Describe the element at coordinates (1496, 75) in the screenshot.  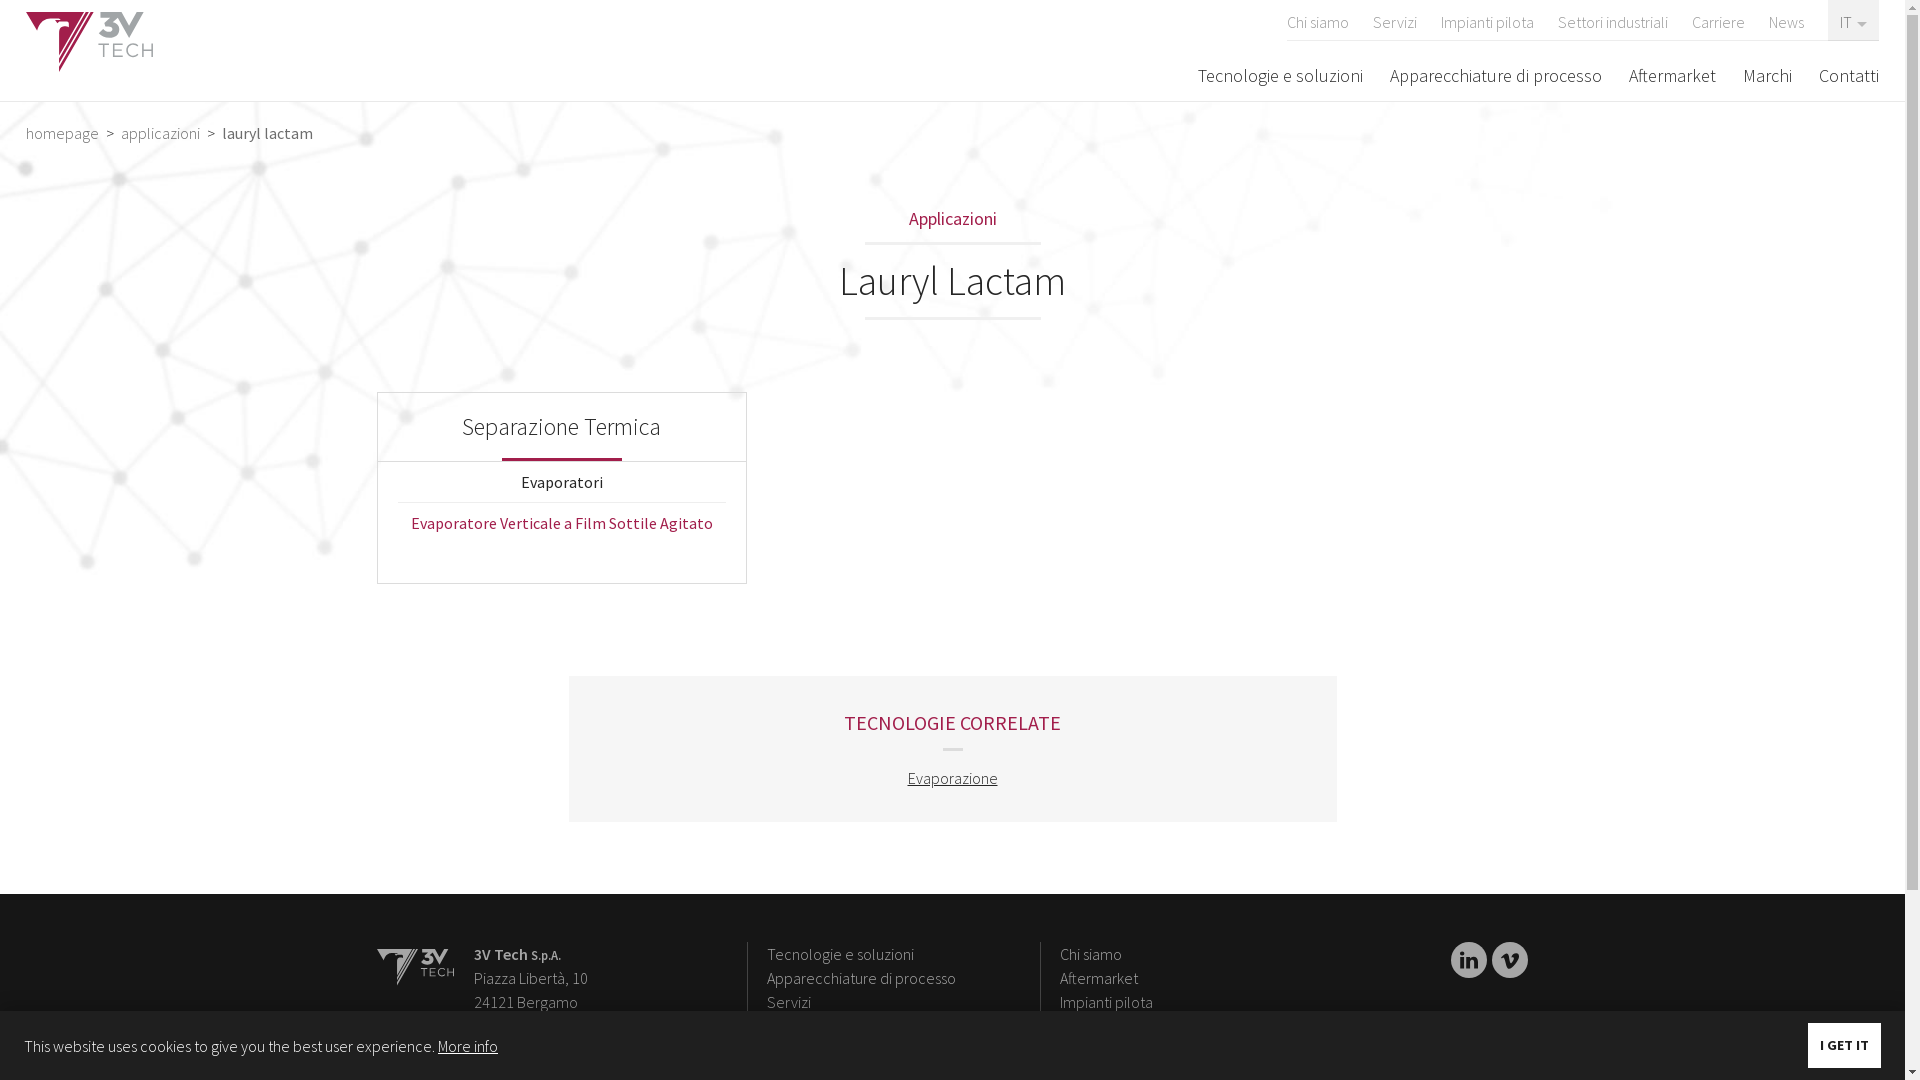
I see `Apparecchiature di processo` at that location.